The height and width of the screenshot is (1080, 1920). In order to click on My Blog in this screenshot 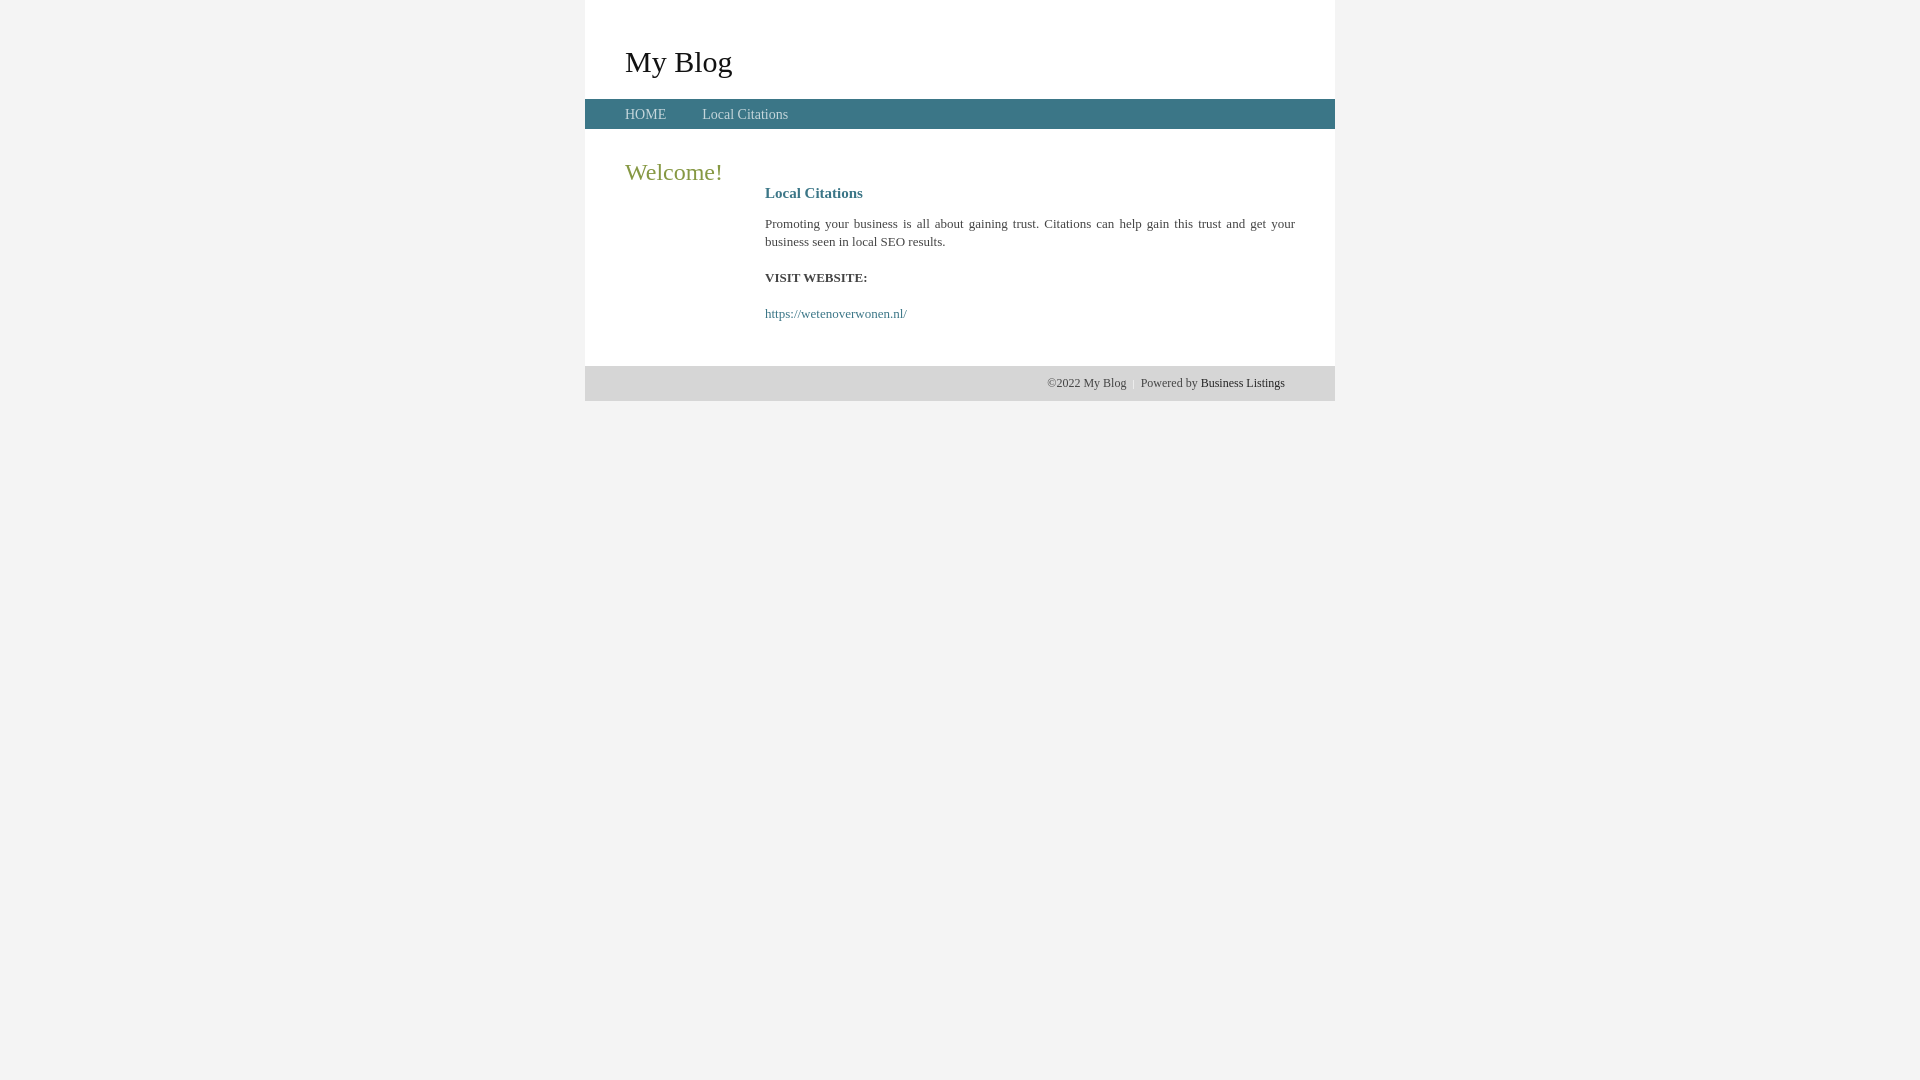, I will do `click(679, 61)`.